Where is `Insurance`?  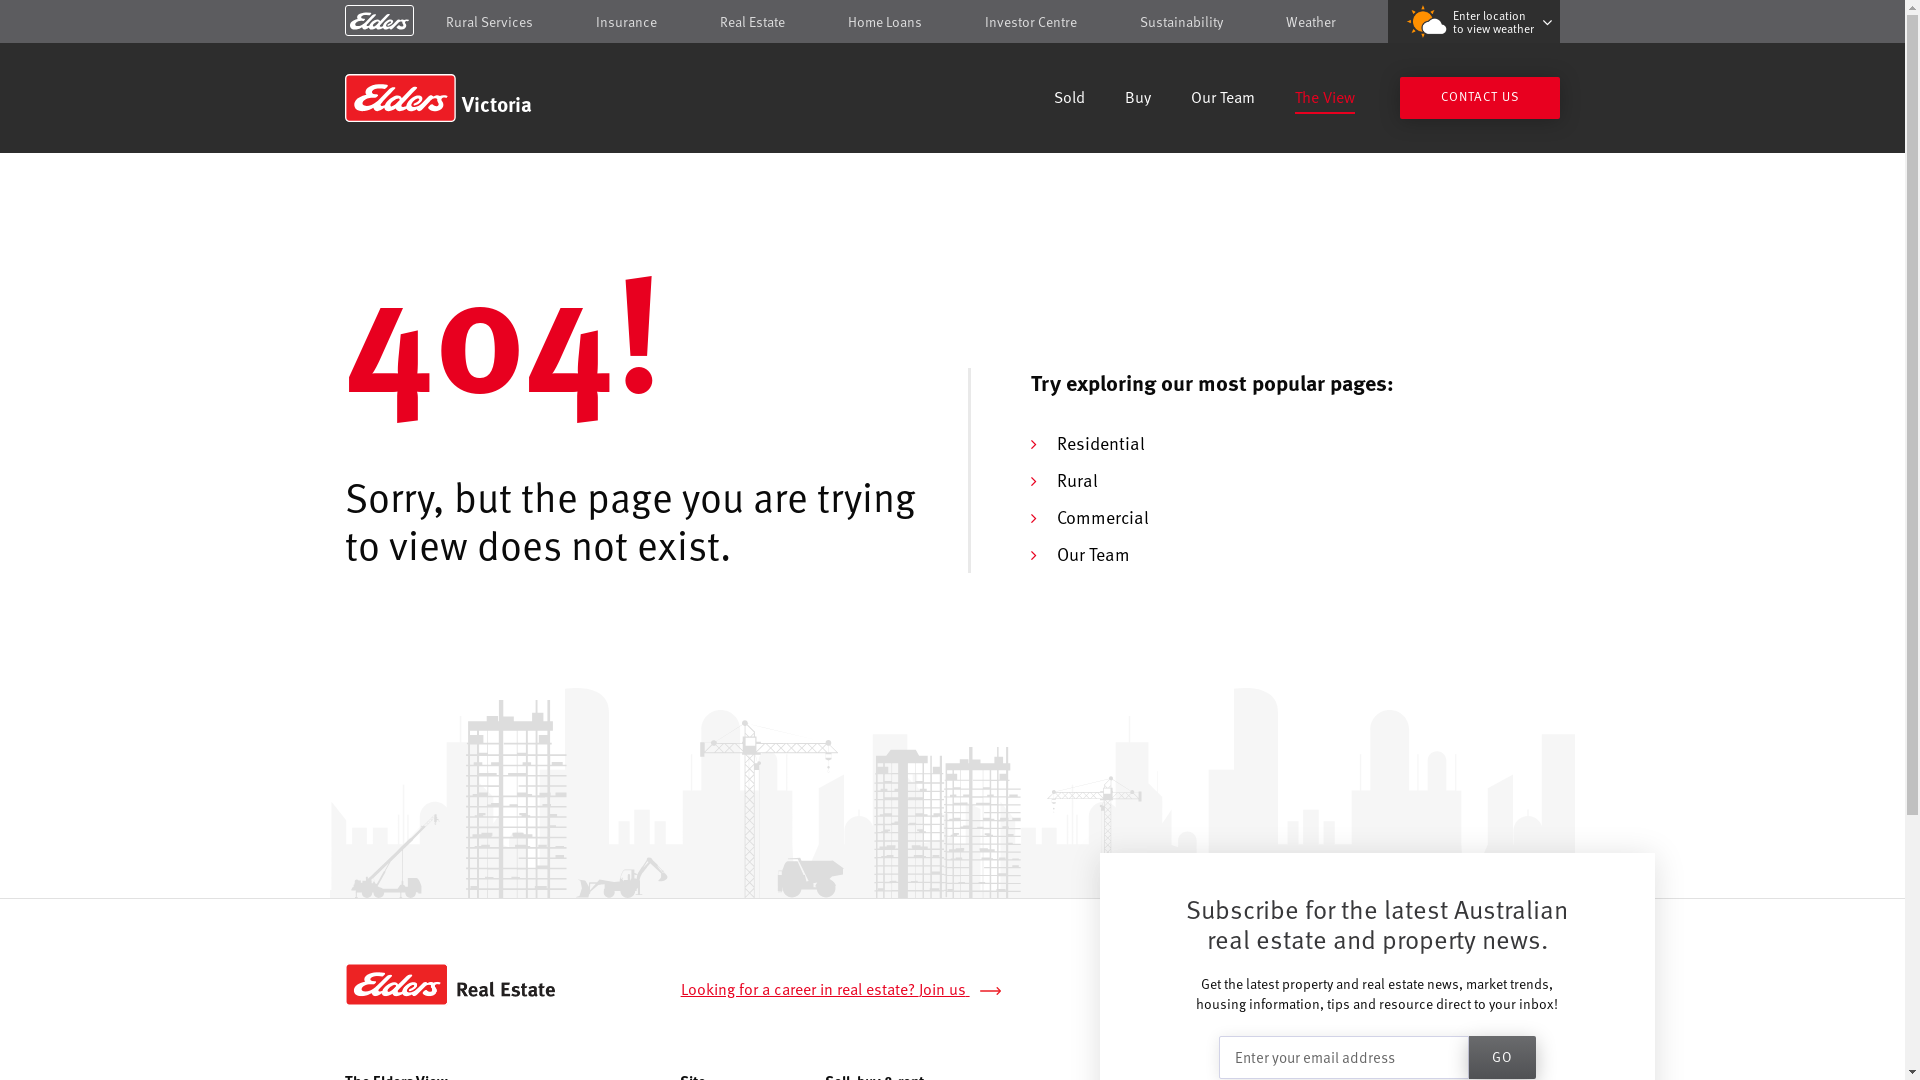 Insurance is located at coordinates (626, 22).